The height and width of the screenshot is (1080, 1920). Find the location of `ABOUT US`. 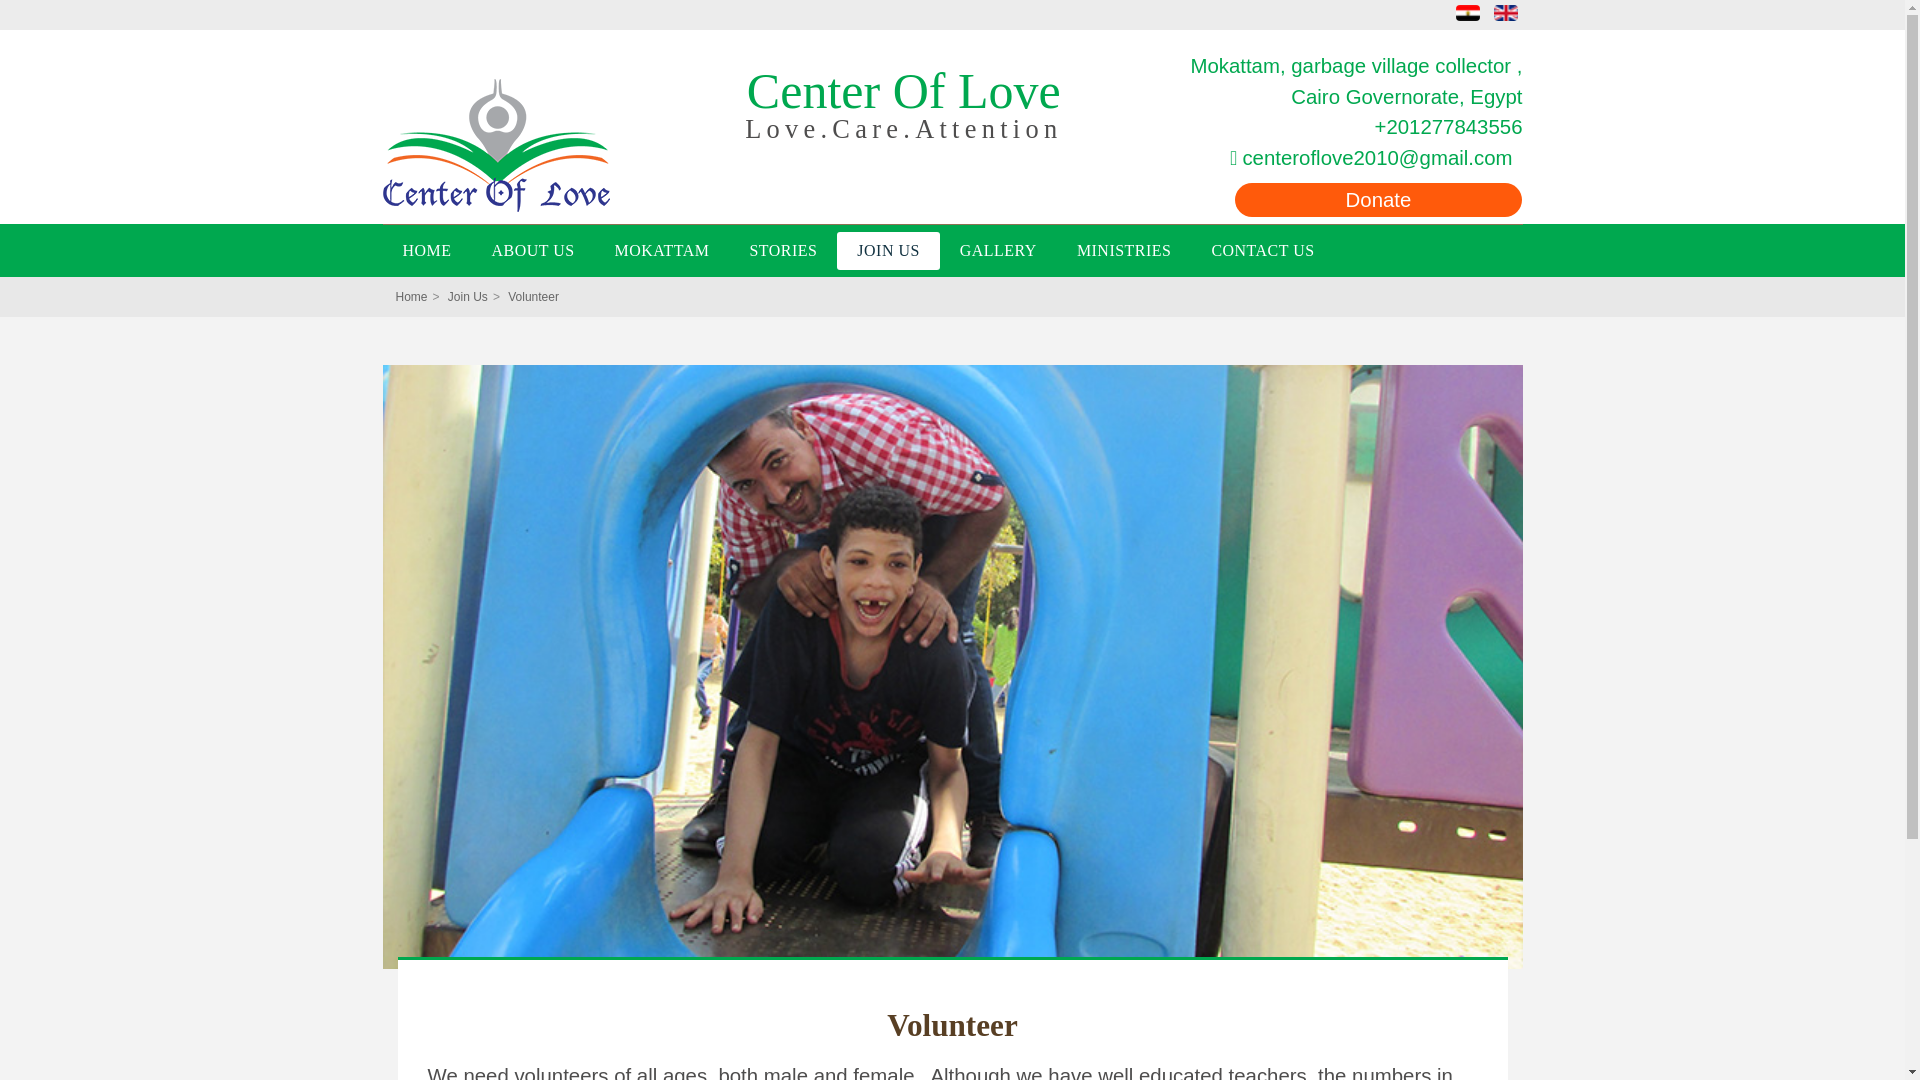

ABOUT US is located at coordinates (532, 251).